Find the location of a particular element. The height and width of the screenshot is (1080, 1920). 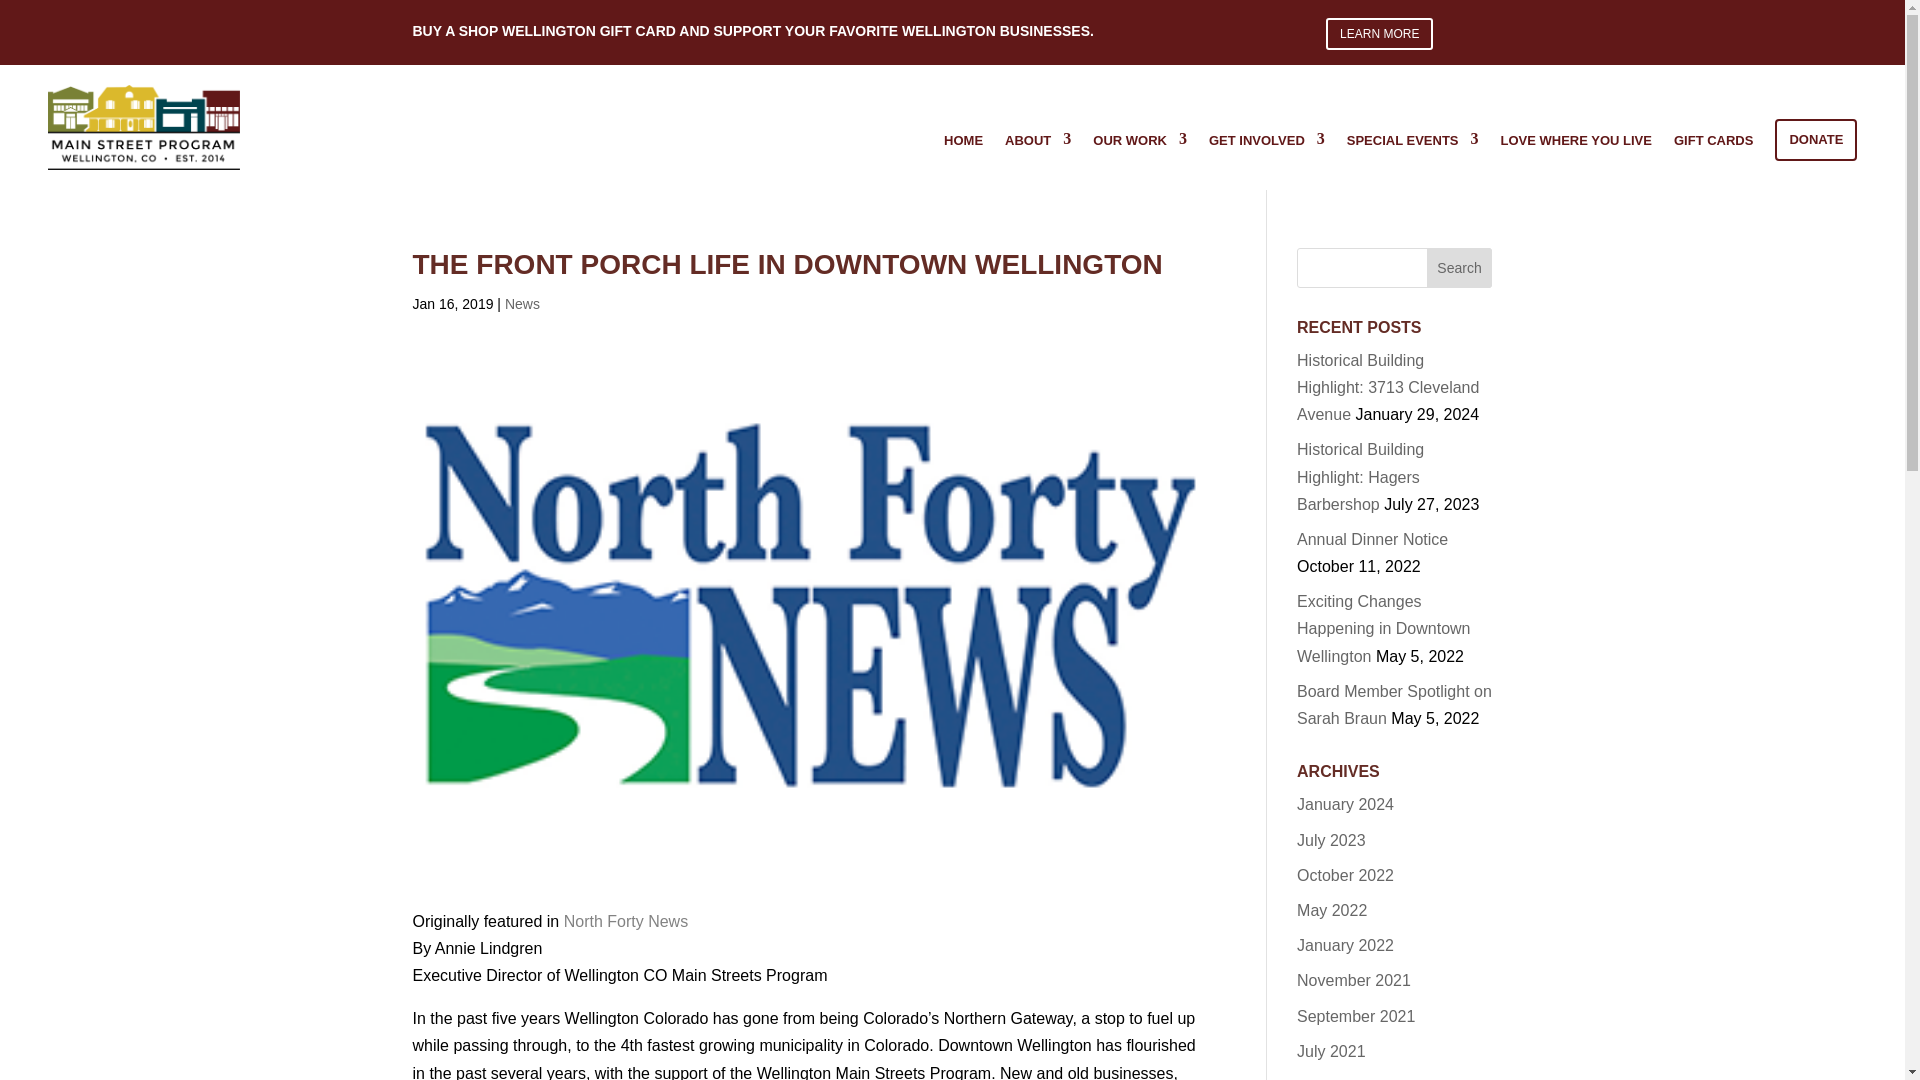

LEARN MORE is located at coordinates (1379, 34).